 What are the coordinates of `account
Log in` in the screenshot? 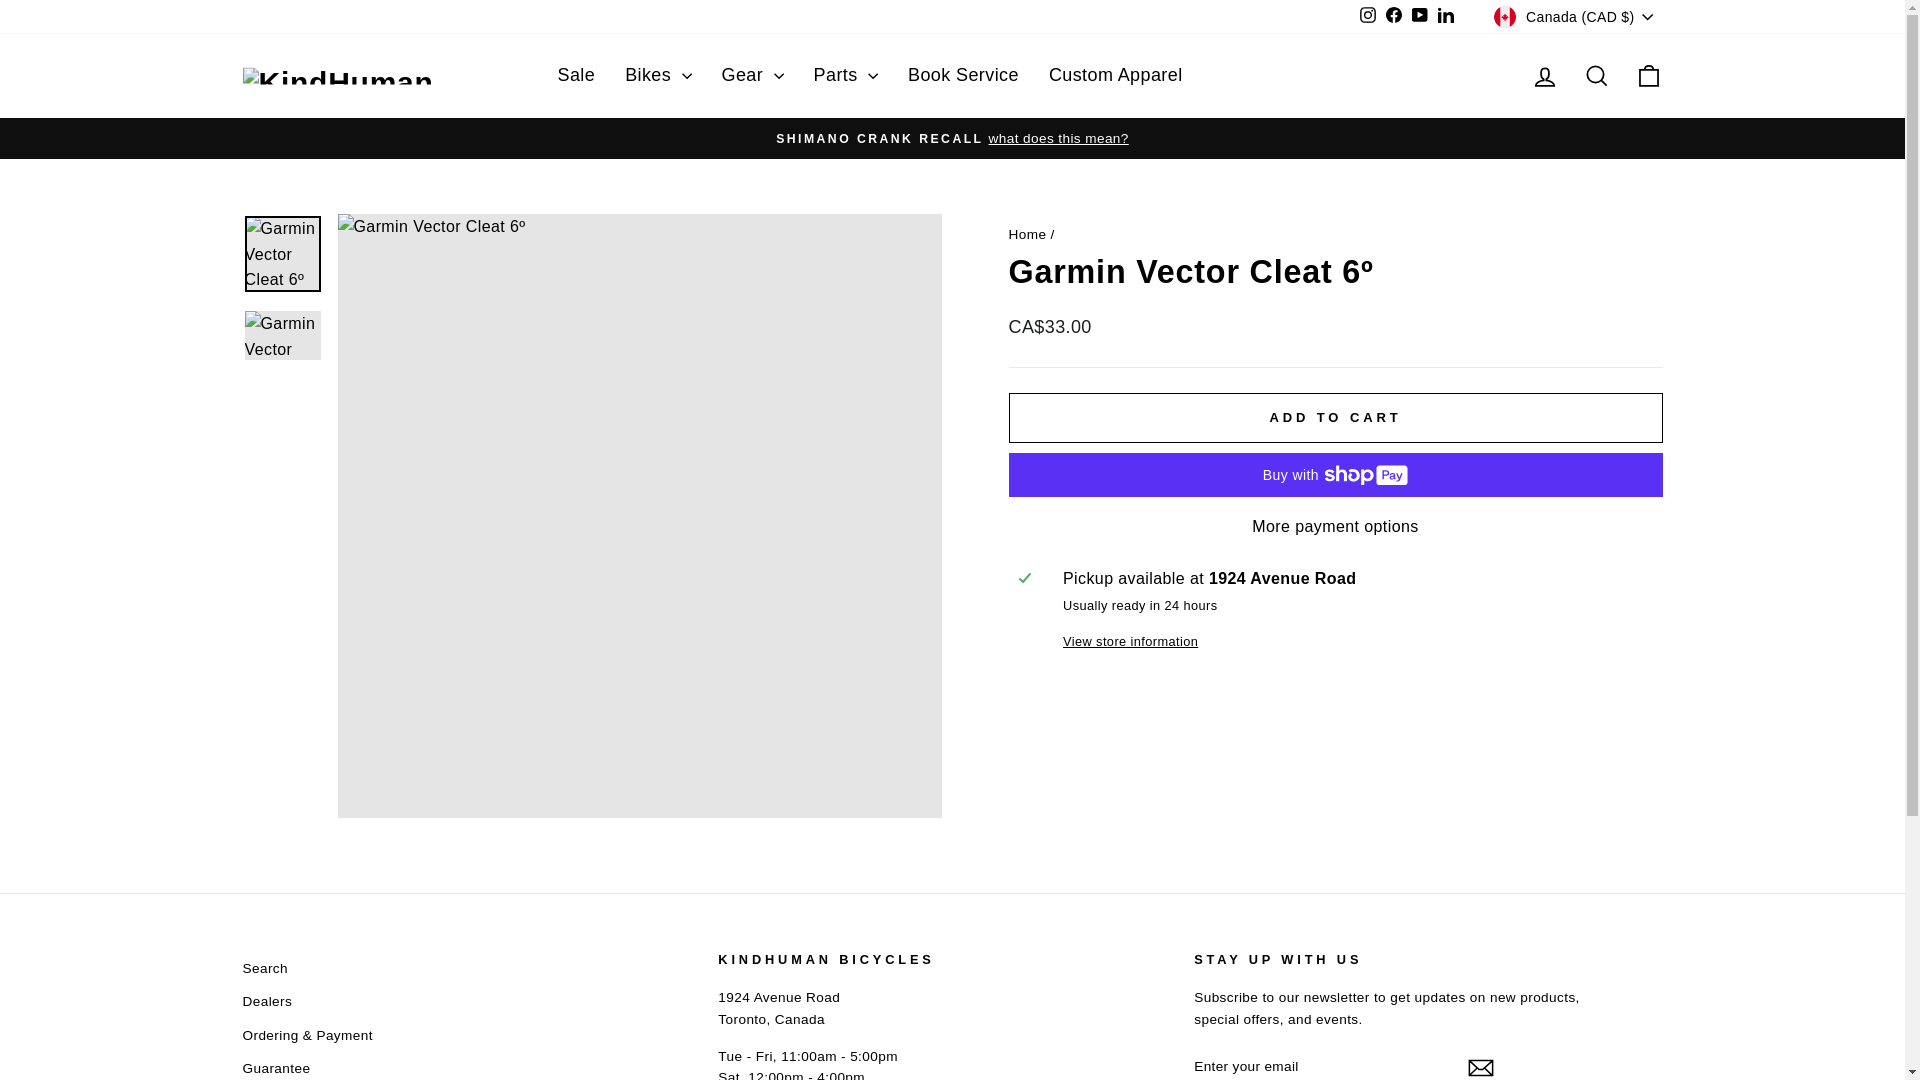 It's located at (1544, 76).